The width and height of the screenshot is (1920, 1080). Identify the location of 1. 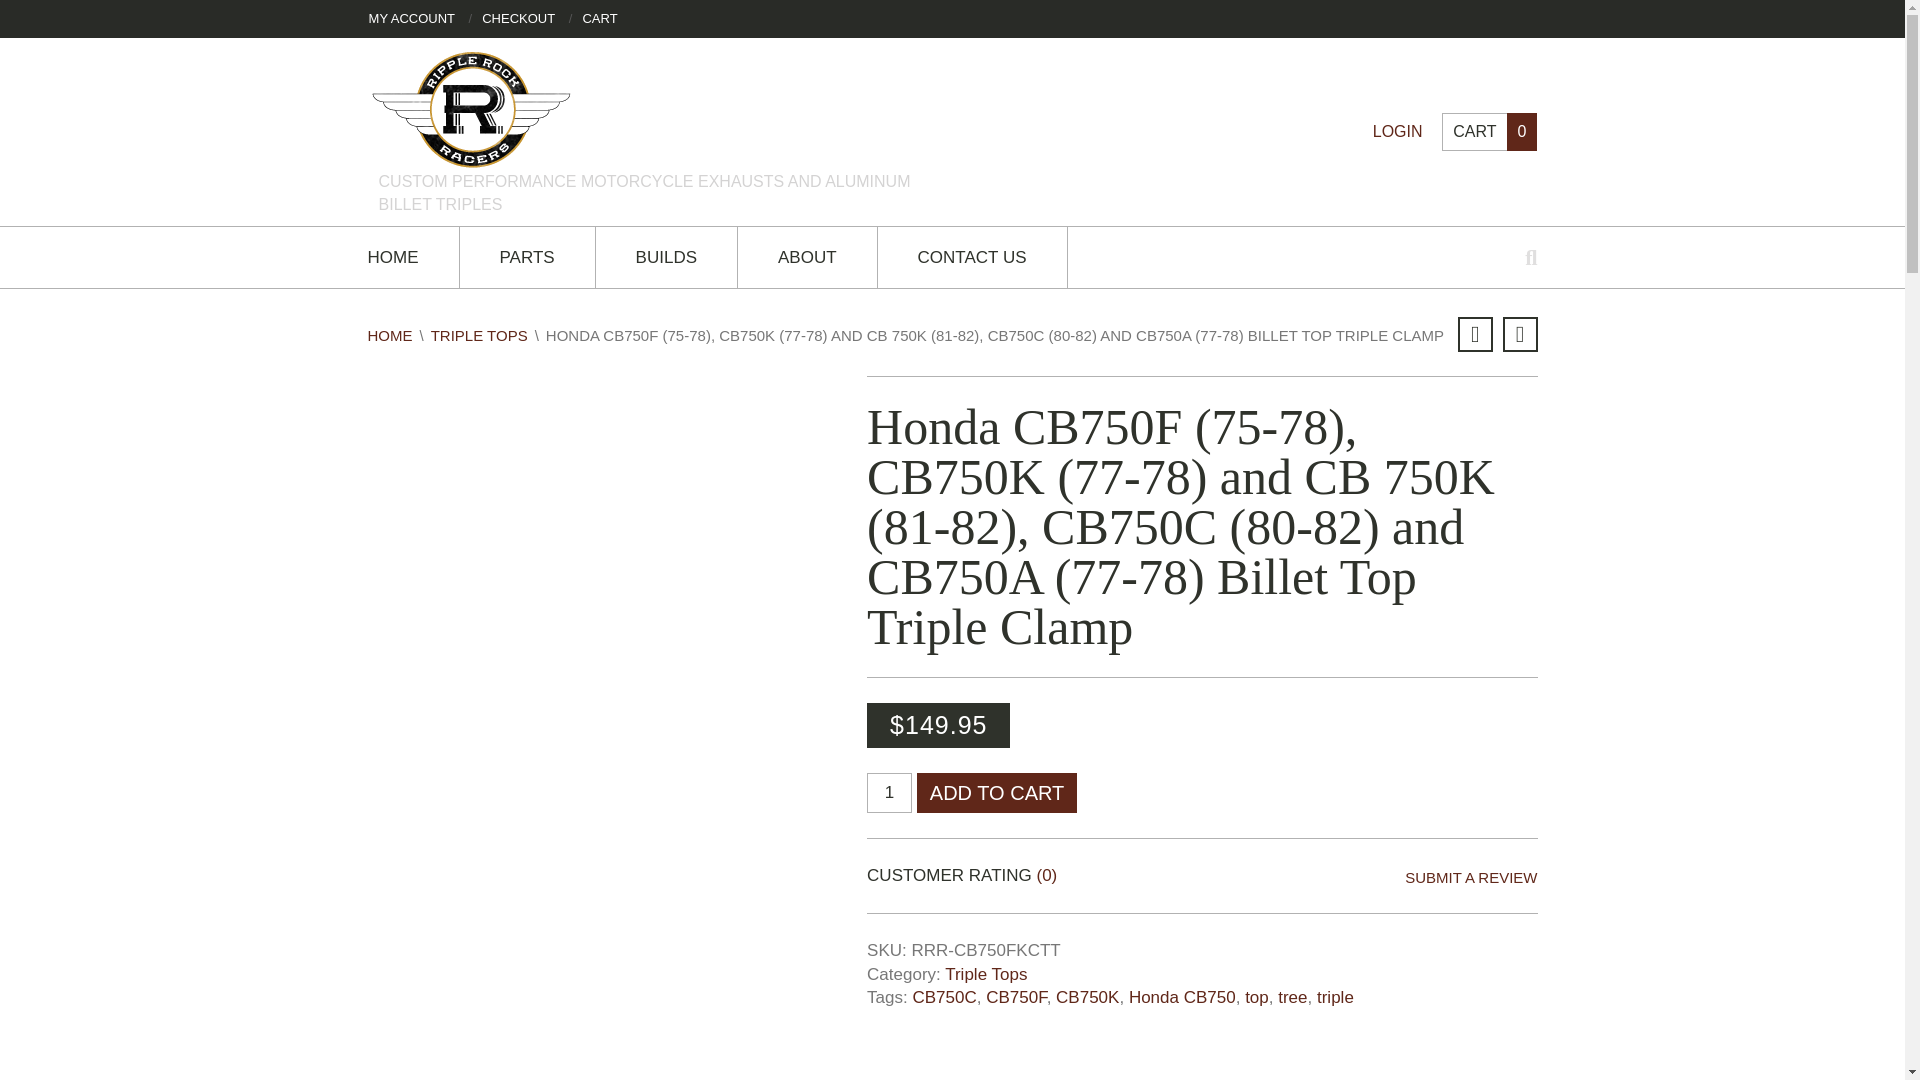
(890, 793).